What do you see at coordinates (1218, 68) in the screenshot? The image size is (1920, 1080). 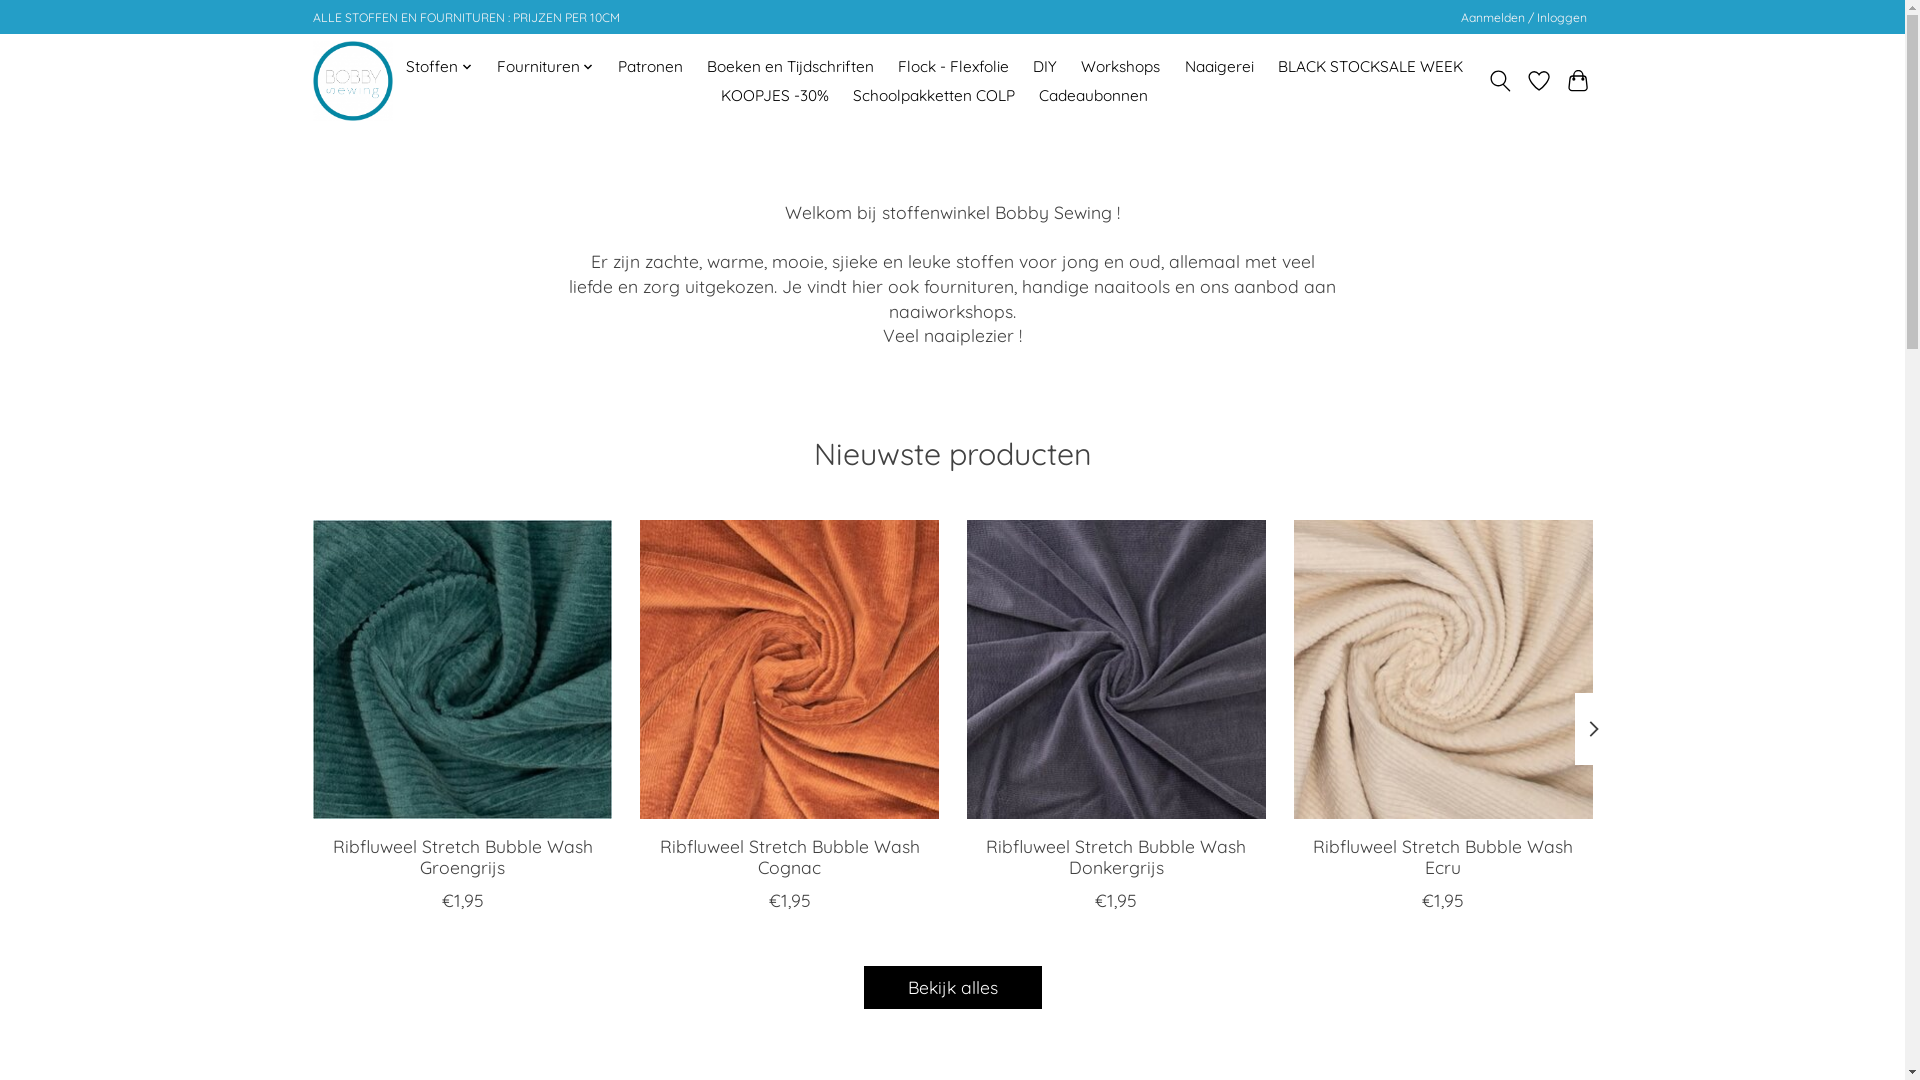 I see `Naaigerei` at bounding box center [1218, 68].